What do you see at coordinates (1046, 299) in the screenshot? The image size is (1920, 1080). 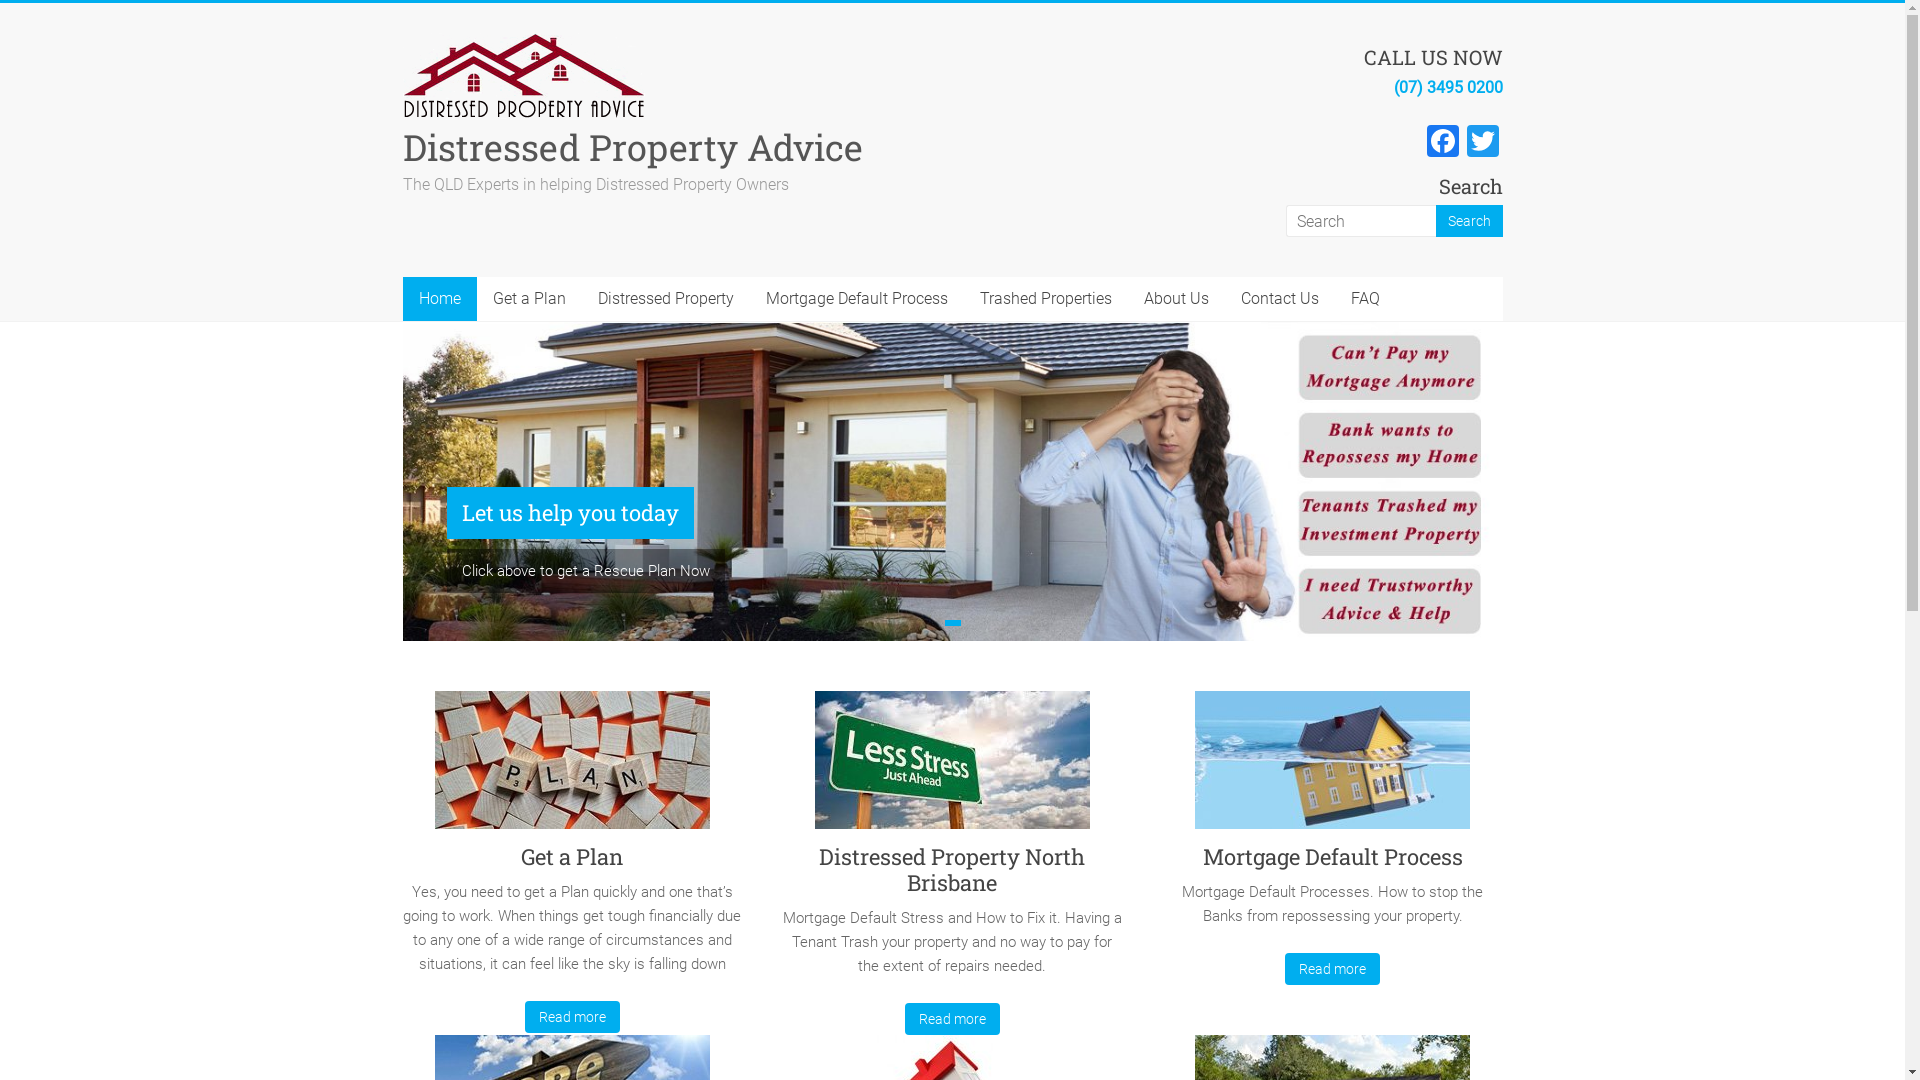 I see `Trashed Properties` at bounding box center [1046, 299].